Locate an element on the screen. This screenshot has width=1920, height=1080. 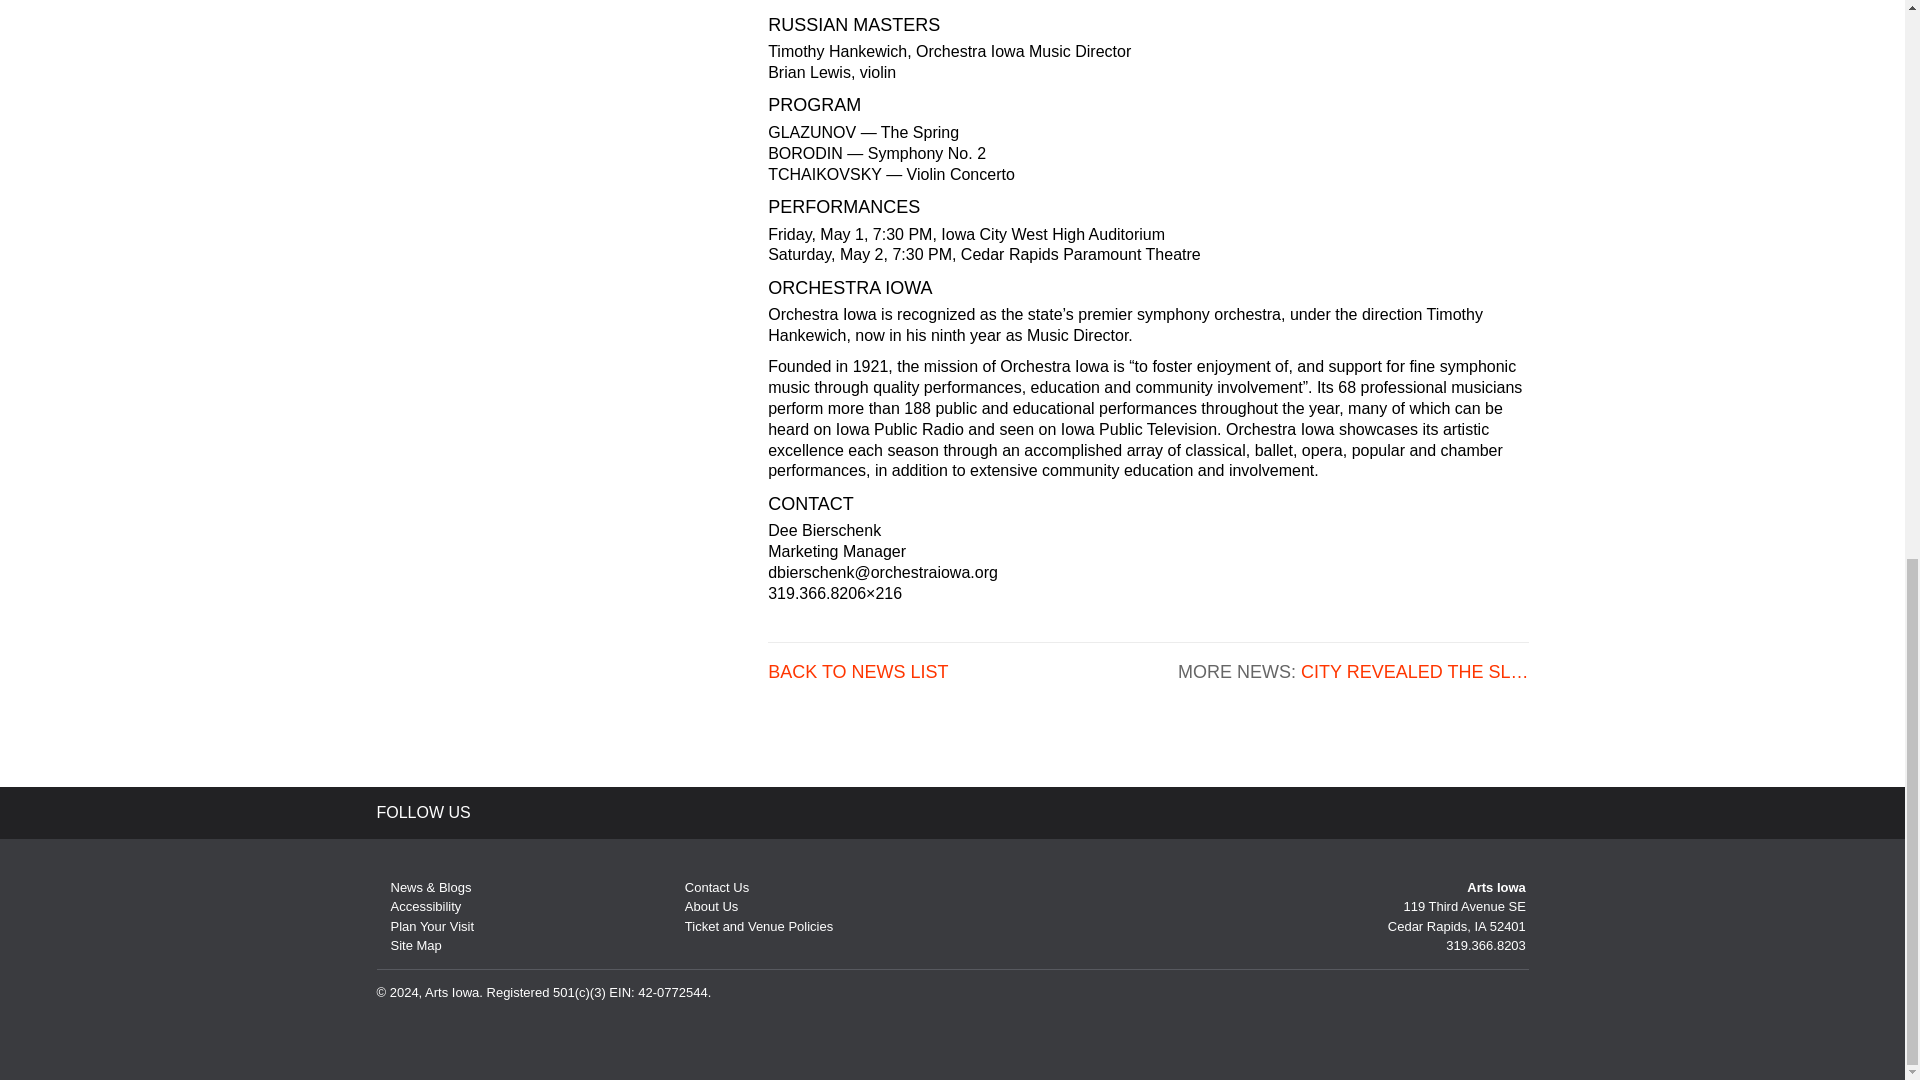
Twitter is located at coordinates (511, 812).